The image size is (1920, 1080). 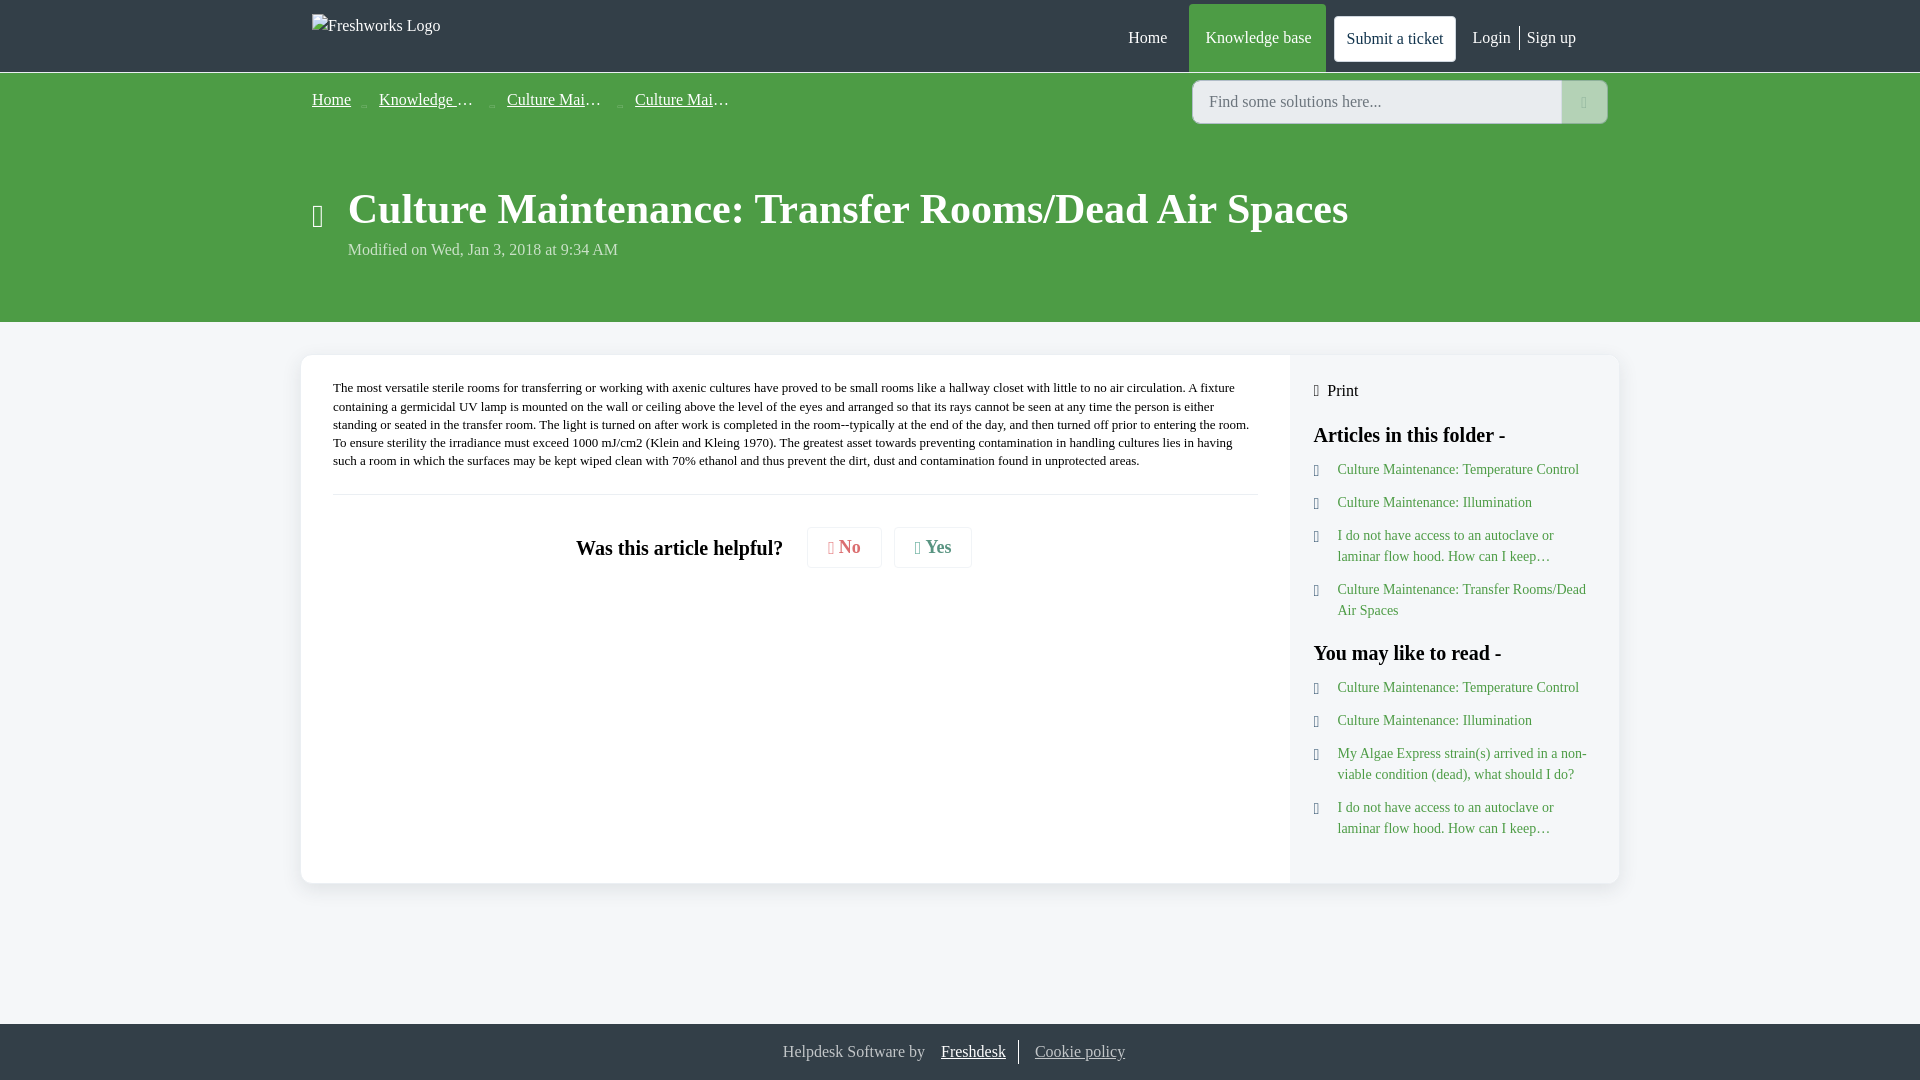 What do you see at coordinates (331, 99) in the screenshot?
I see `Home` at bounding box center [331, 99].